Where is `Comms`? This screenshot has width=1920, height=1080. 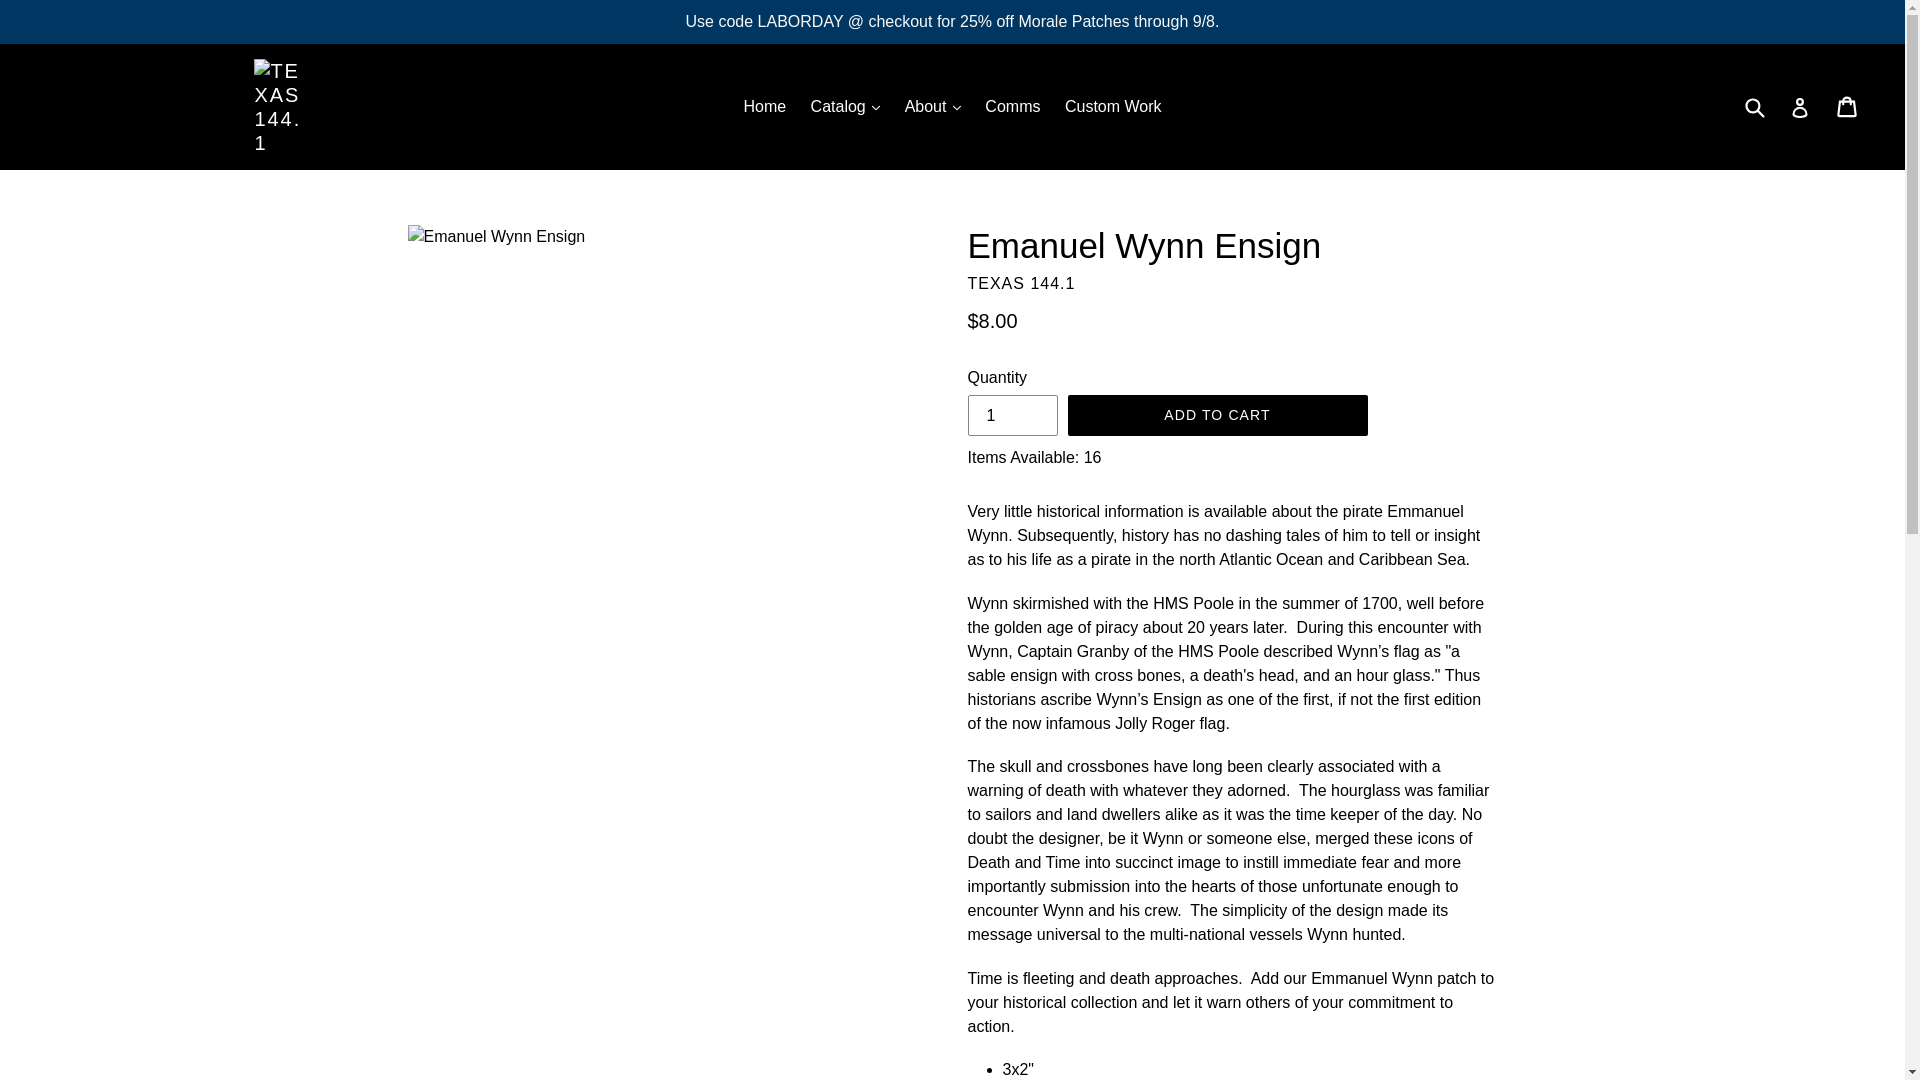
Comms is located at coordinates (1012, 106).